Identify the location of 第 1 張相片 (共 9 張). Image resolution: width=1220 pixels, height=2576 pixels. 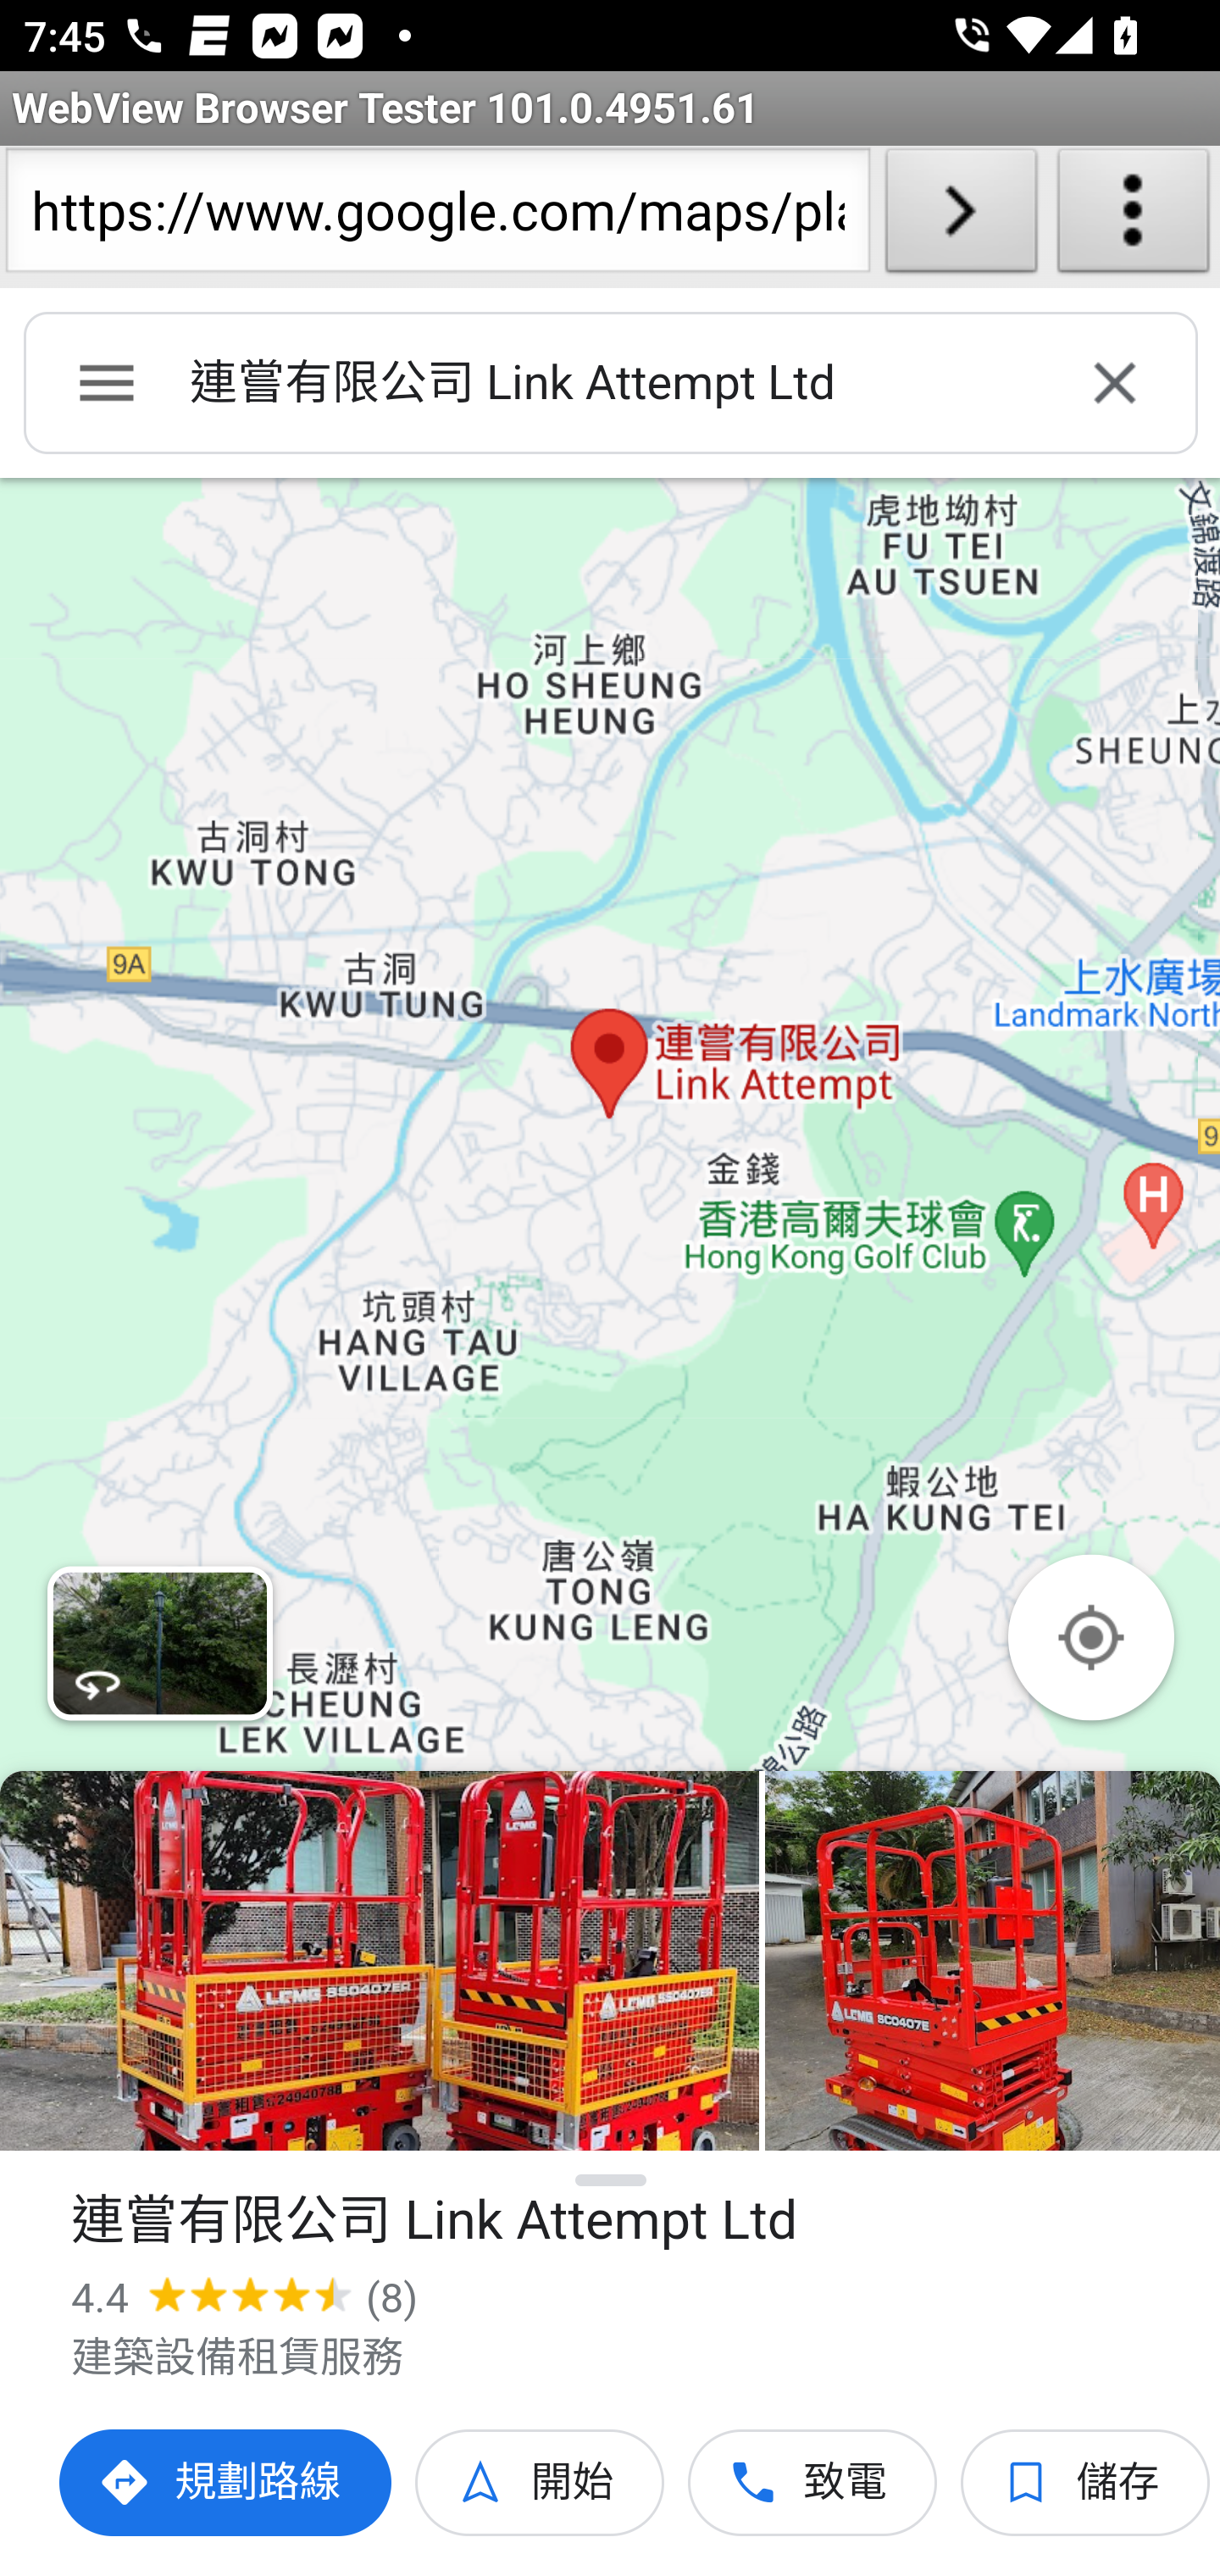
(380, 1961).